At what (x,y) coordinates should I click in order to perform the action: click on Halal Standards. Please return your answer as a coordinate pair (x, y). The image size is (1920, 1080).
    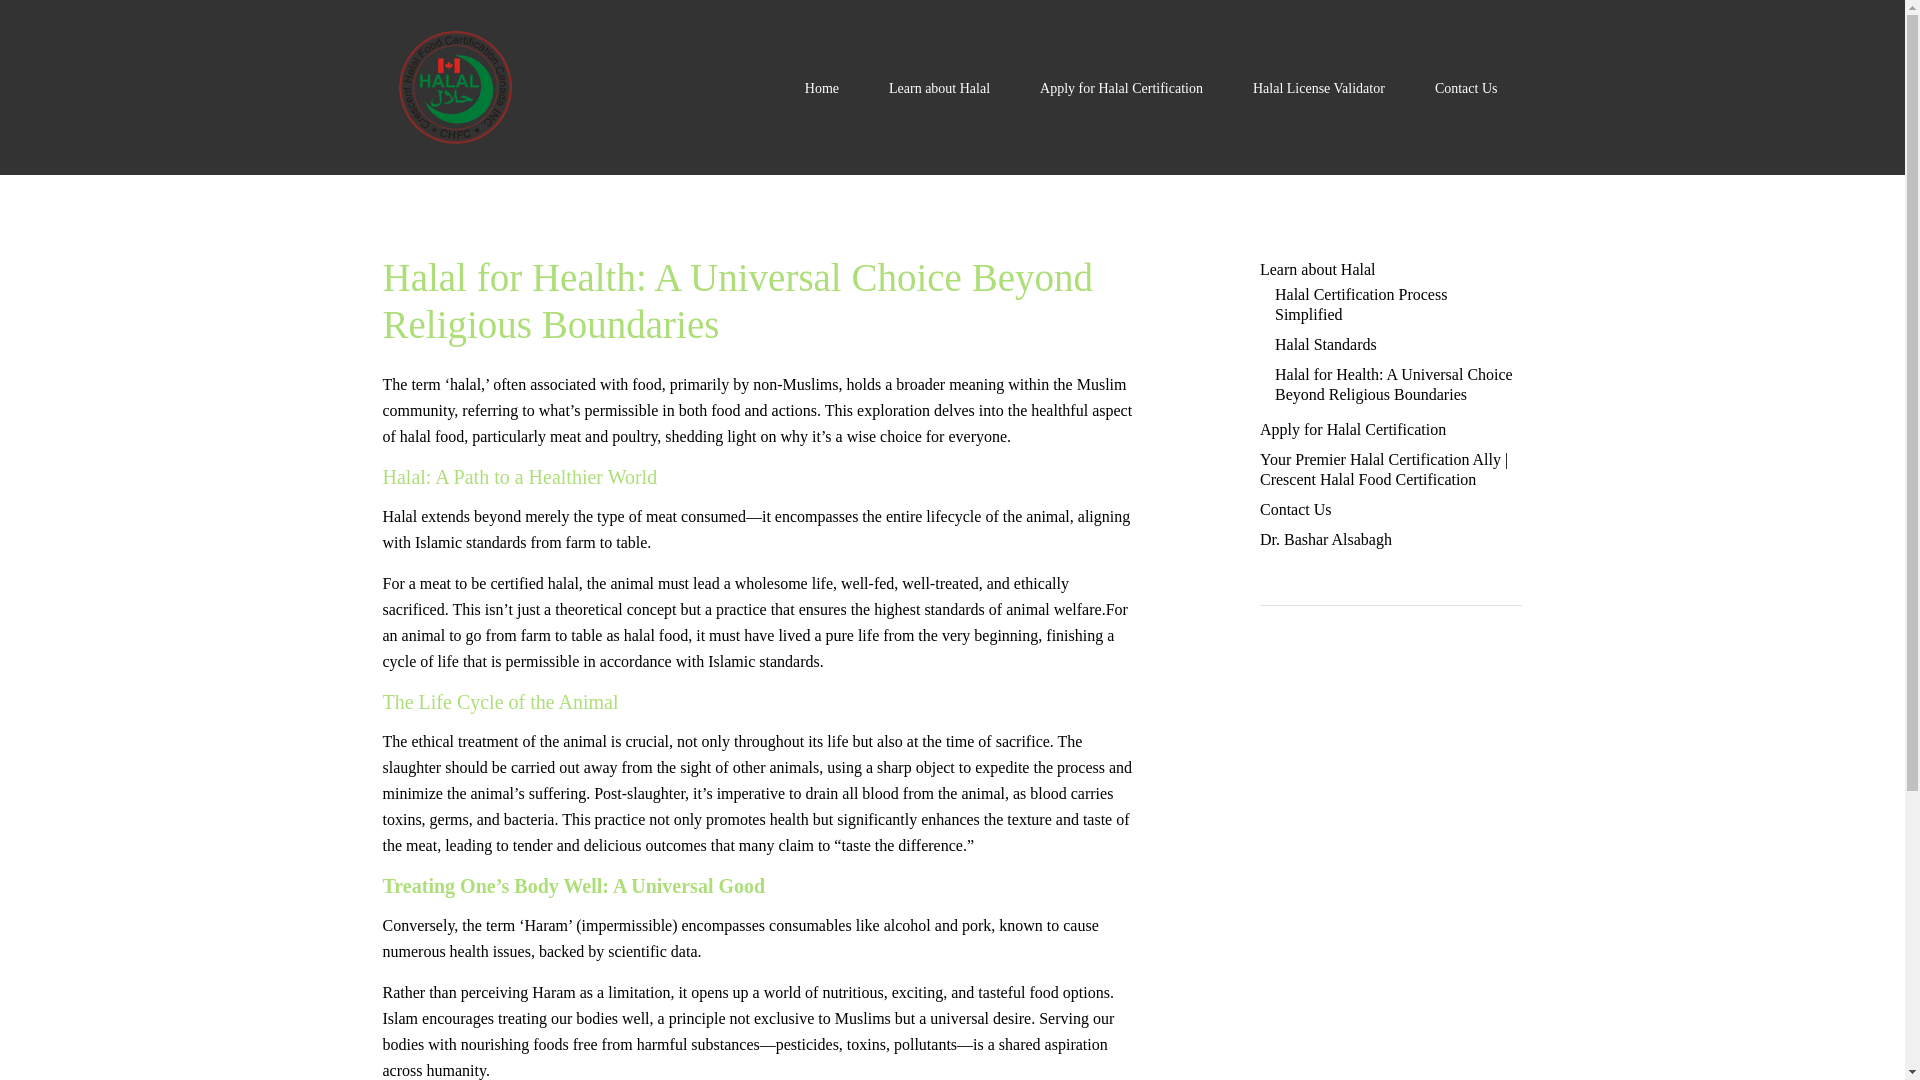
    Looking at the image, I should click on (1325, 344).